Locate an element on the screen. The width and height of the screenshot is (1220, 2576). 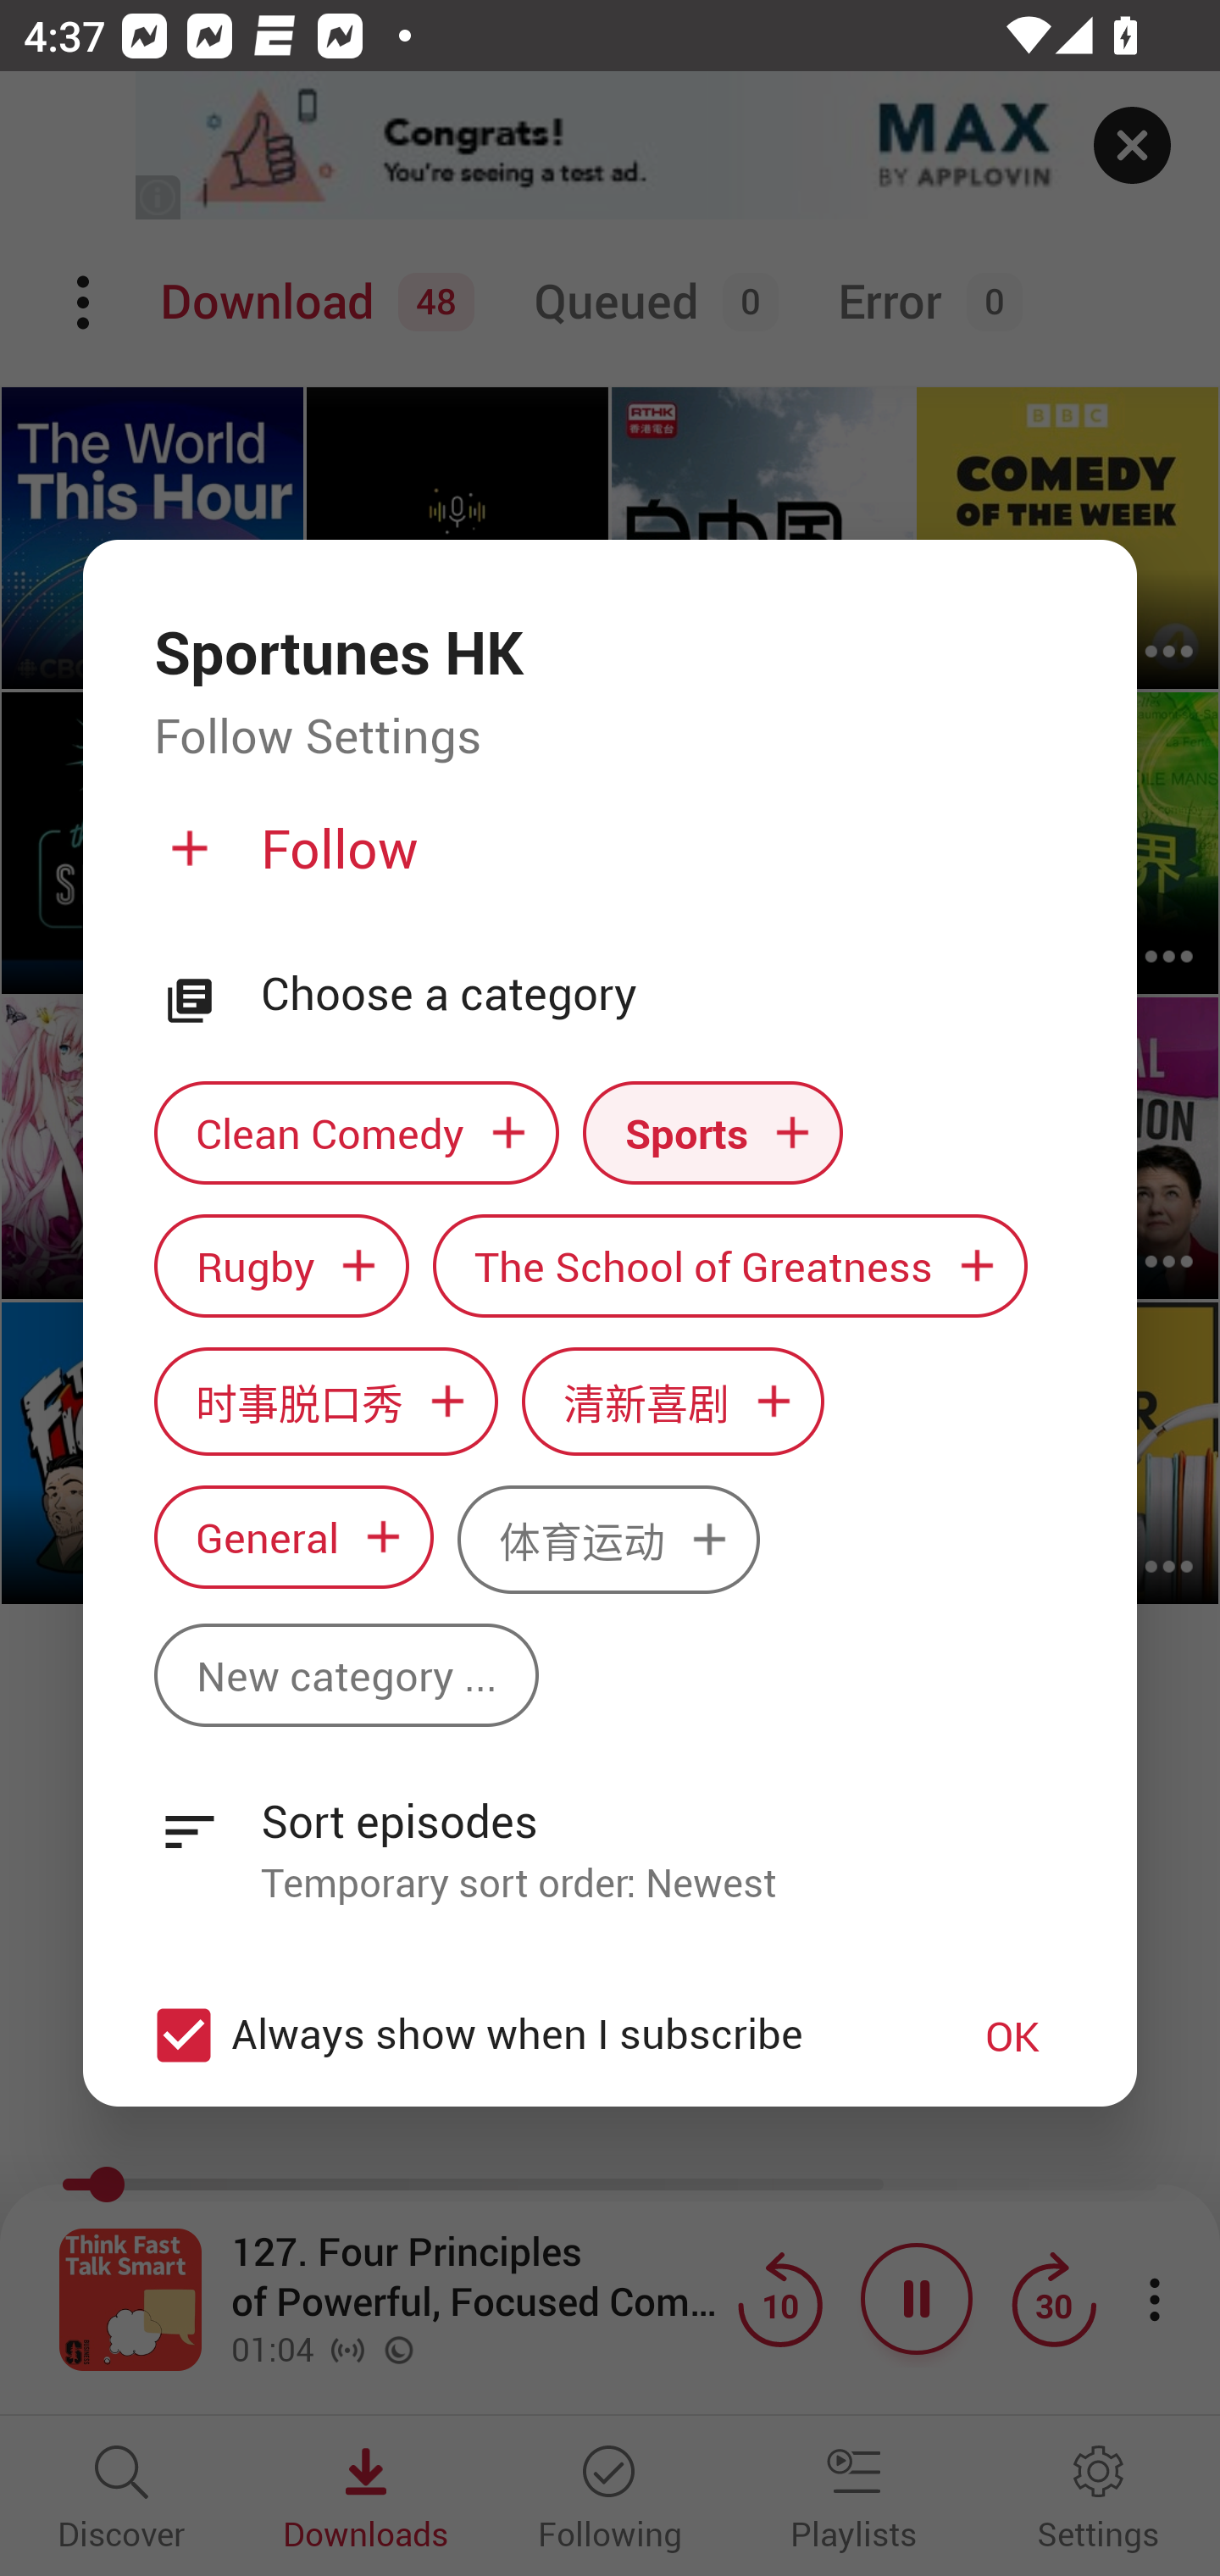
New category ... is located at coordinates (346, 1674).